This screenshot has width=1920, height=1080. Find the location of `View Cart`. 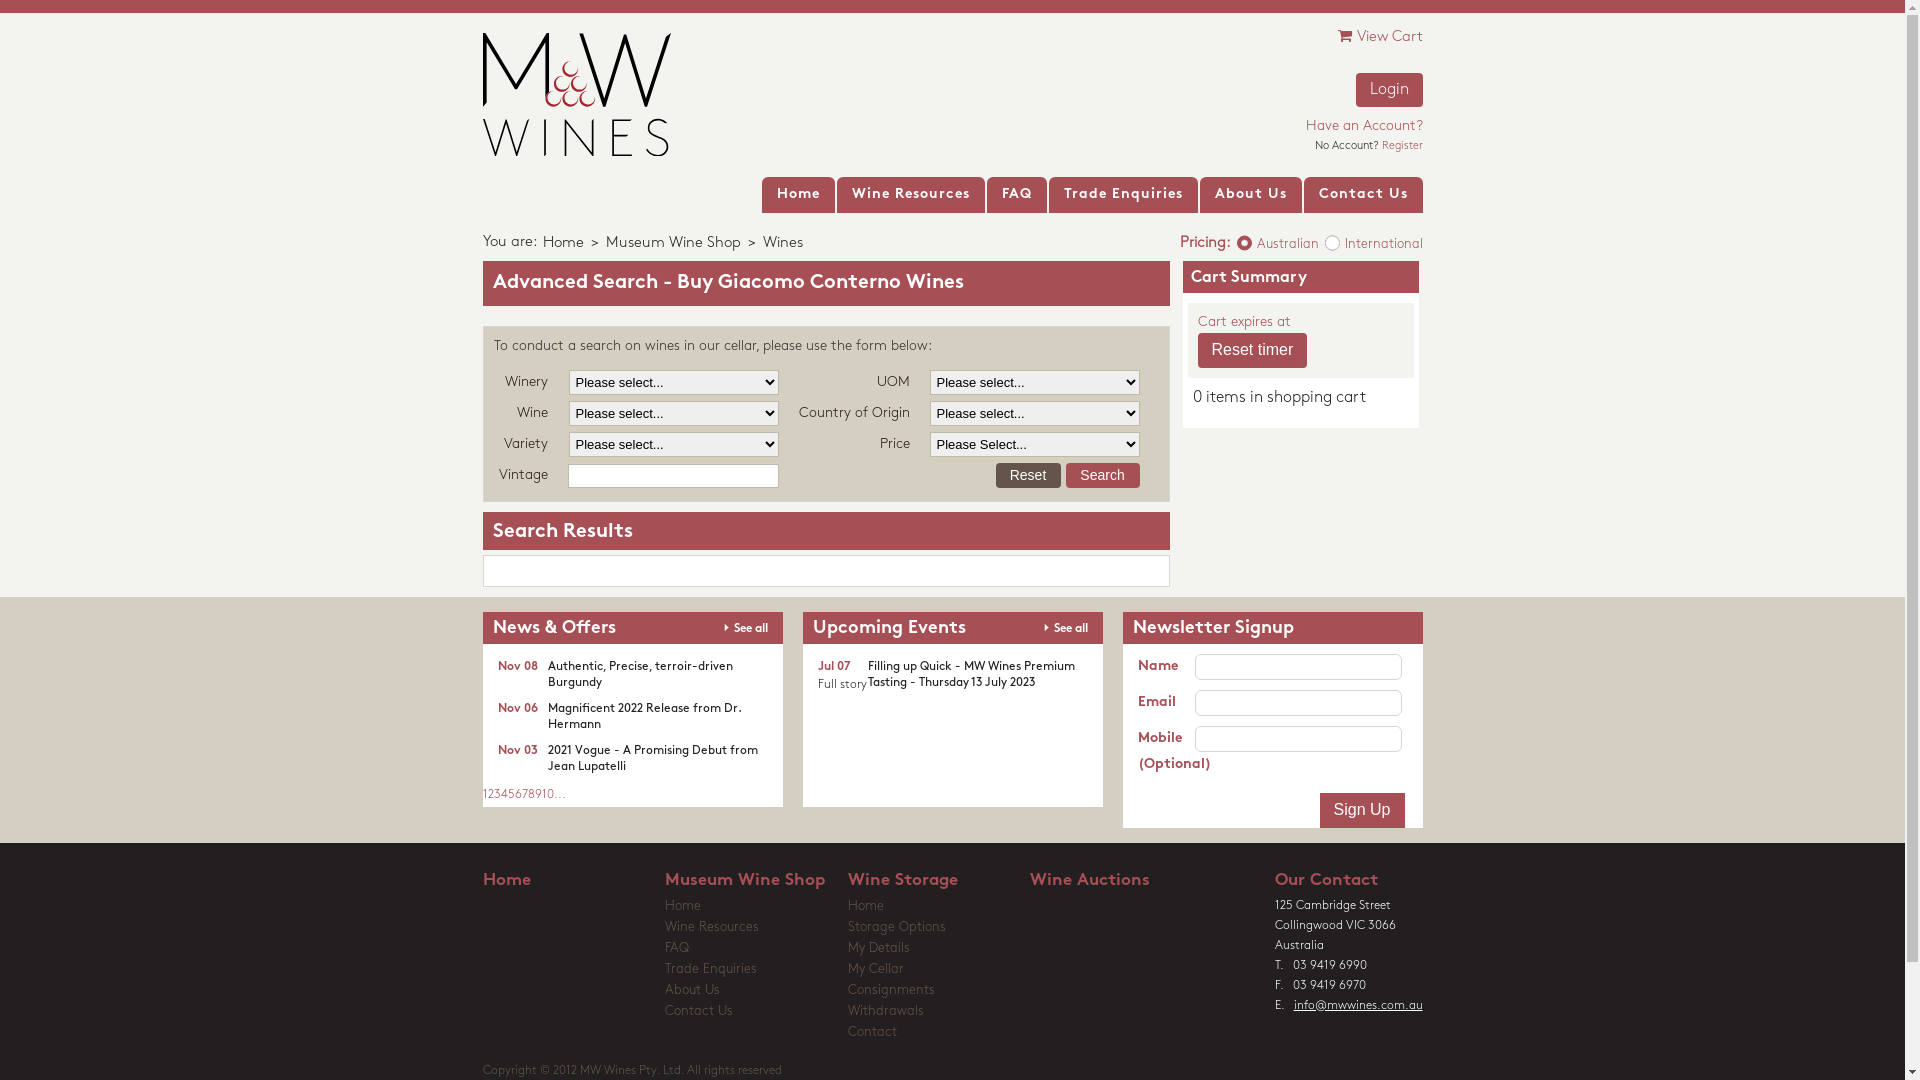

View Cart is located at coordinates (1380, 38).